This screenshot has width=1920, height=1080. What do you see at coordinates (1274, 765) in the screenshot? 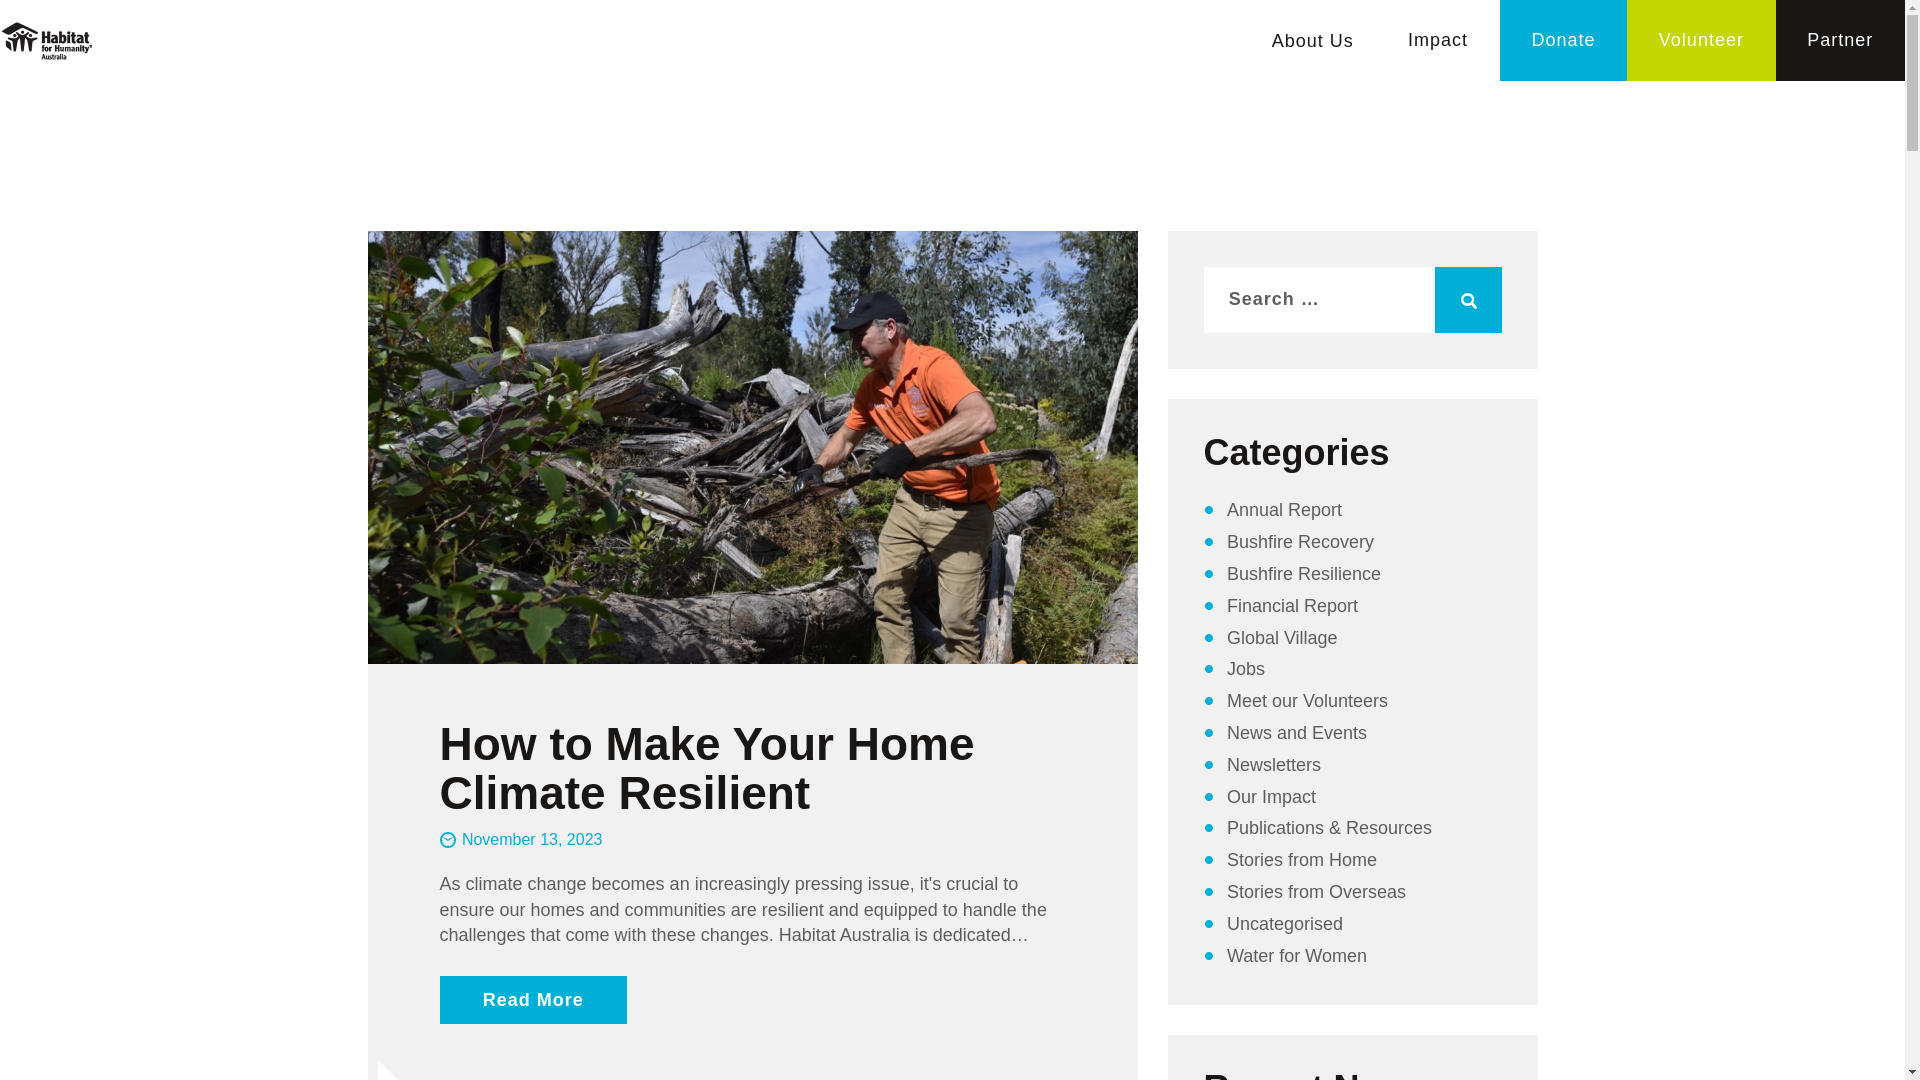
I see `Newsletters` at bounding box center [1274, 765].